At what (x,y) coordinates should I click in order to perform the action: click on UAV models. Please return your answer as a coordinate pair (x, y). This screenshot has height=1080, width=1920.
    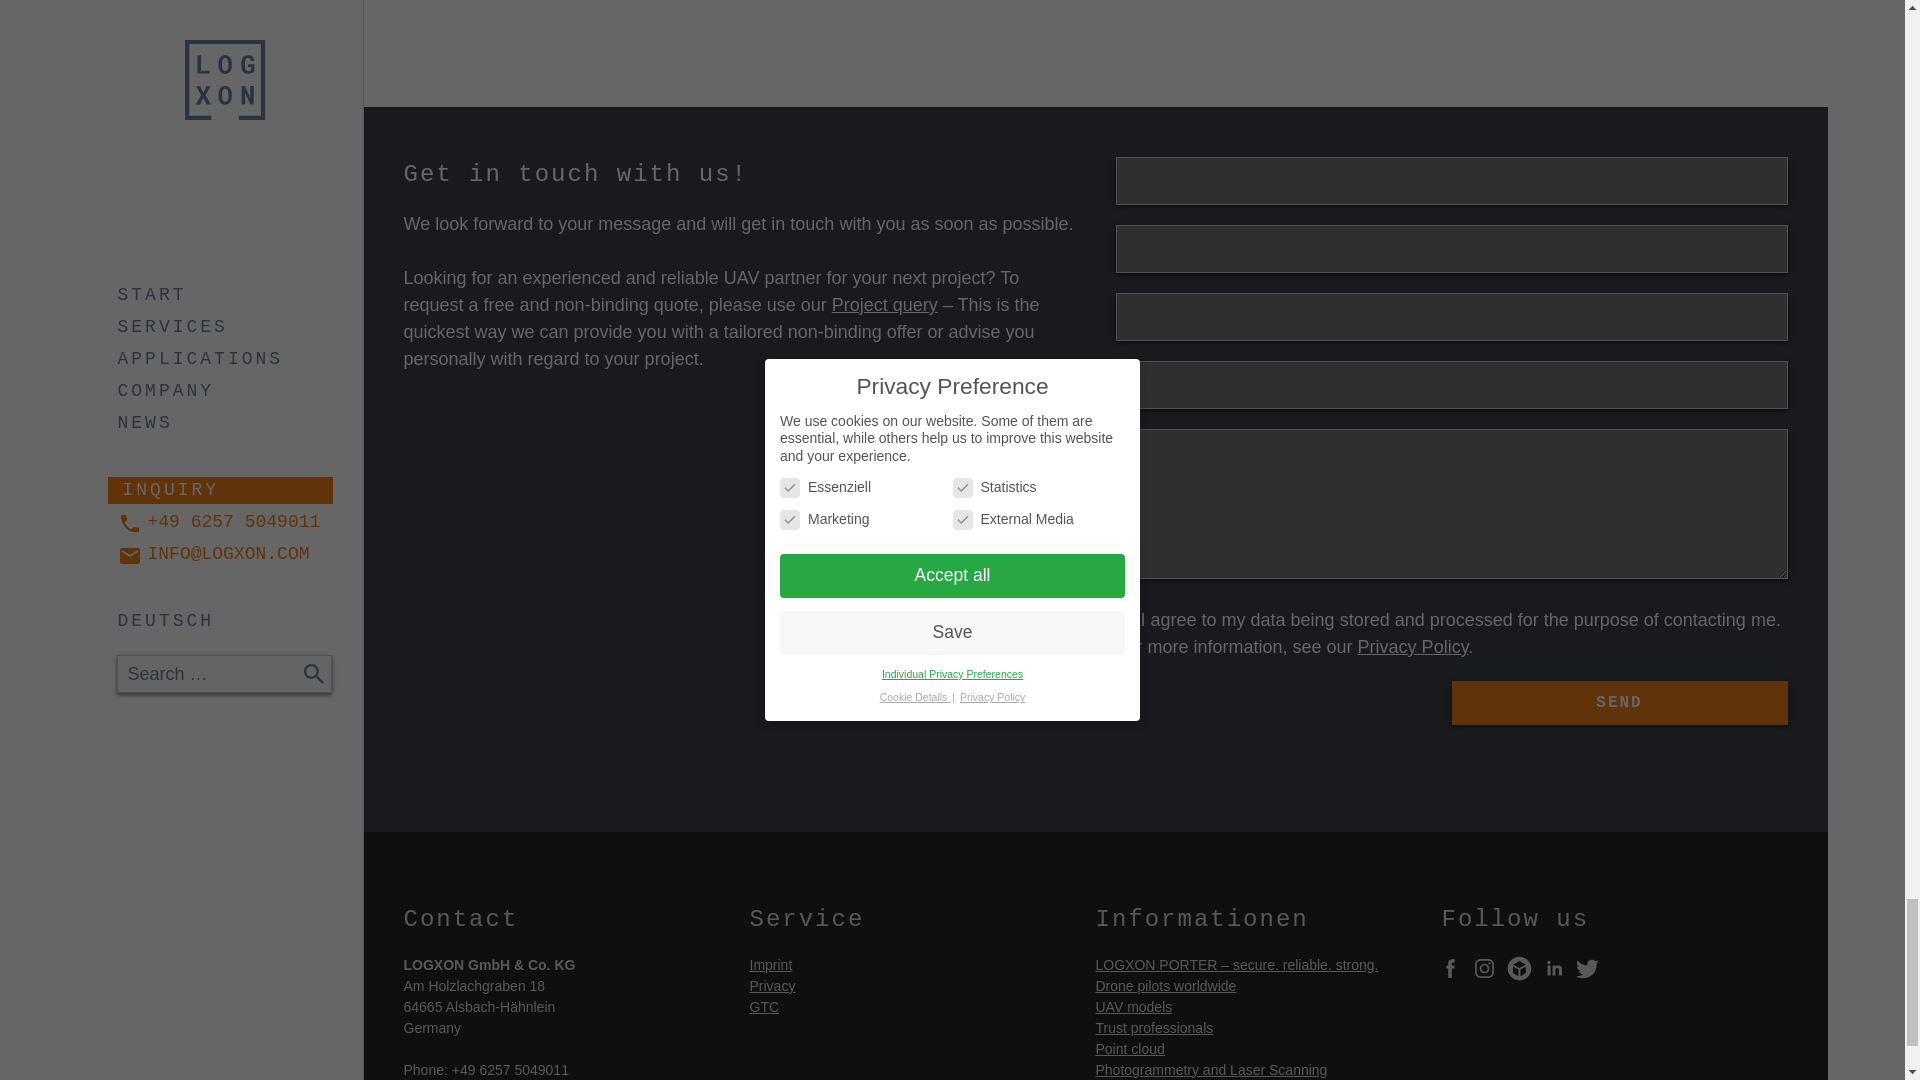
    Looking at the image, I should click on (1134, 1007).